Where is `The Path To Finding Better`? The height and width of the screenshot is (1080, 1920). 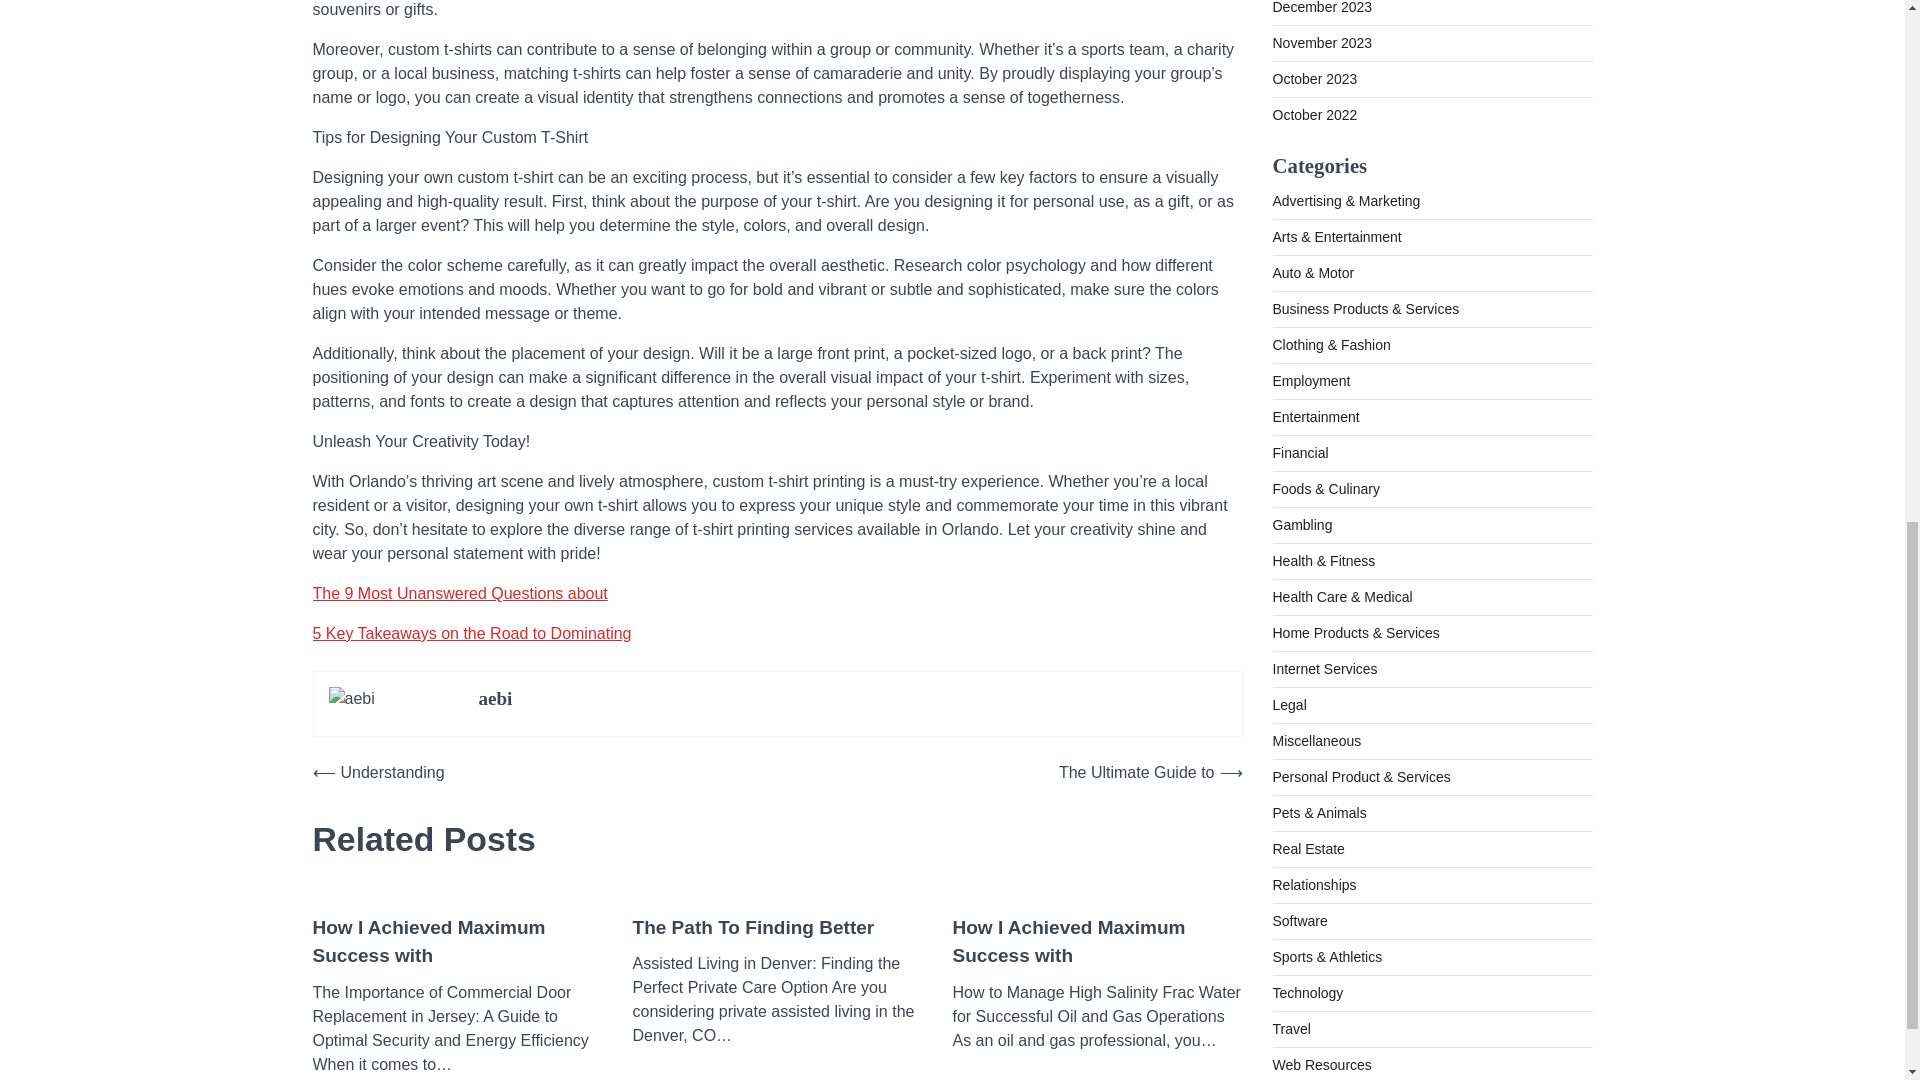
The Path To Finding Better is located at coordinates (752, 928).